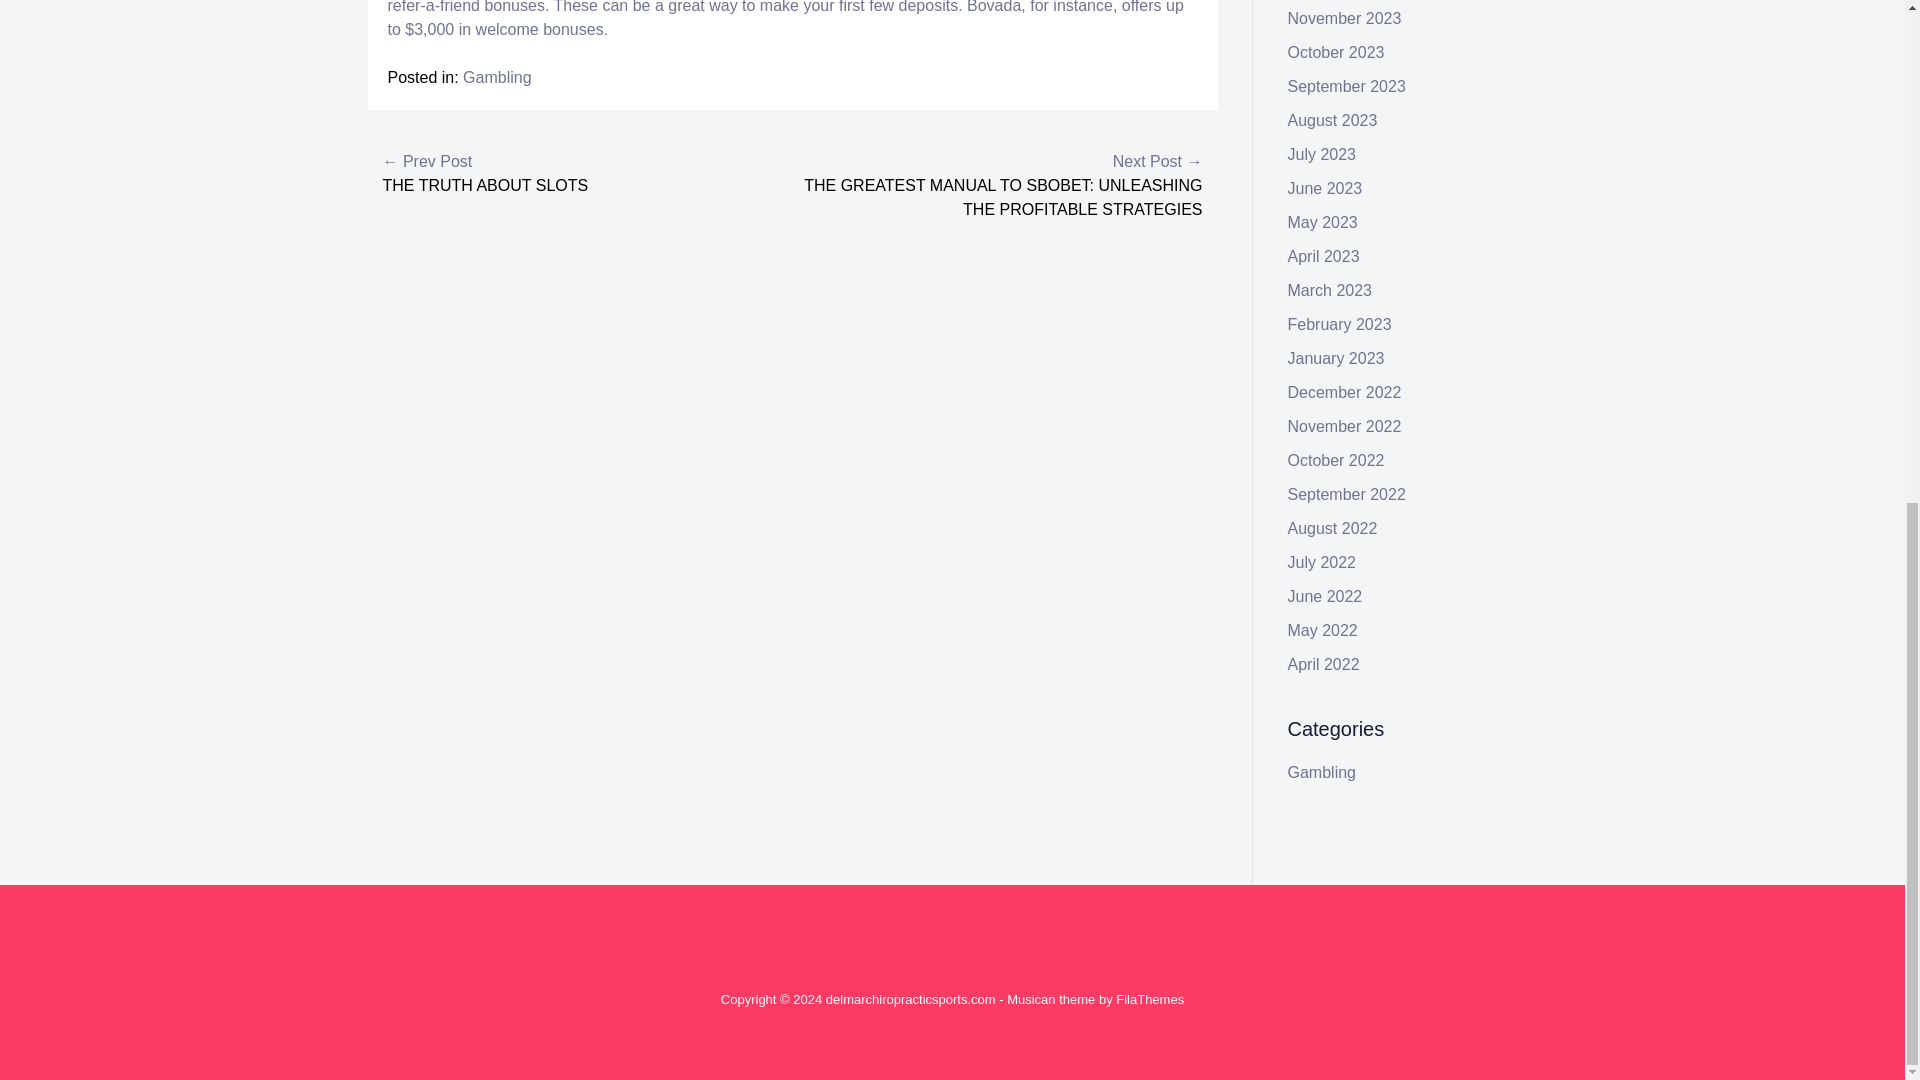 This screenshot has height=1080, width=1920. What do you see at coordinates (1336, 52) in the screenshot?
I see `October 2023` at bounding box center [1336, 52].